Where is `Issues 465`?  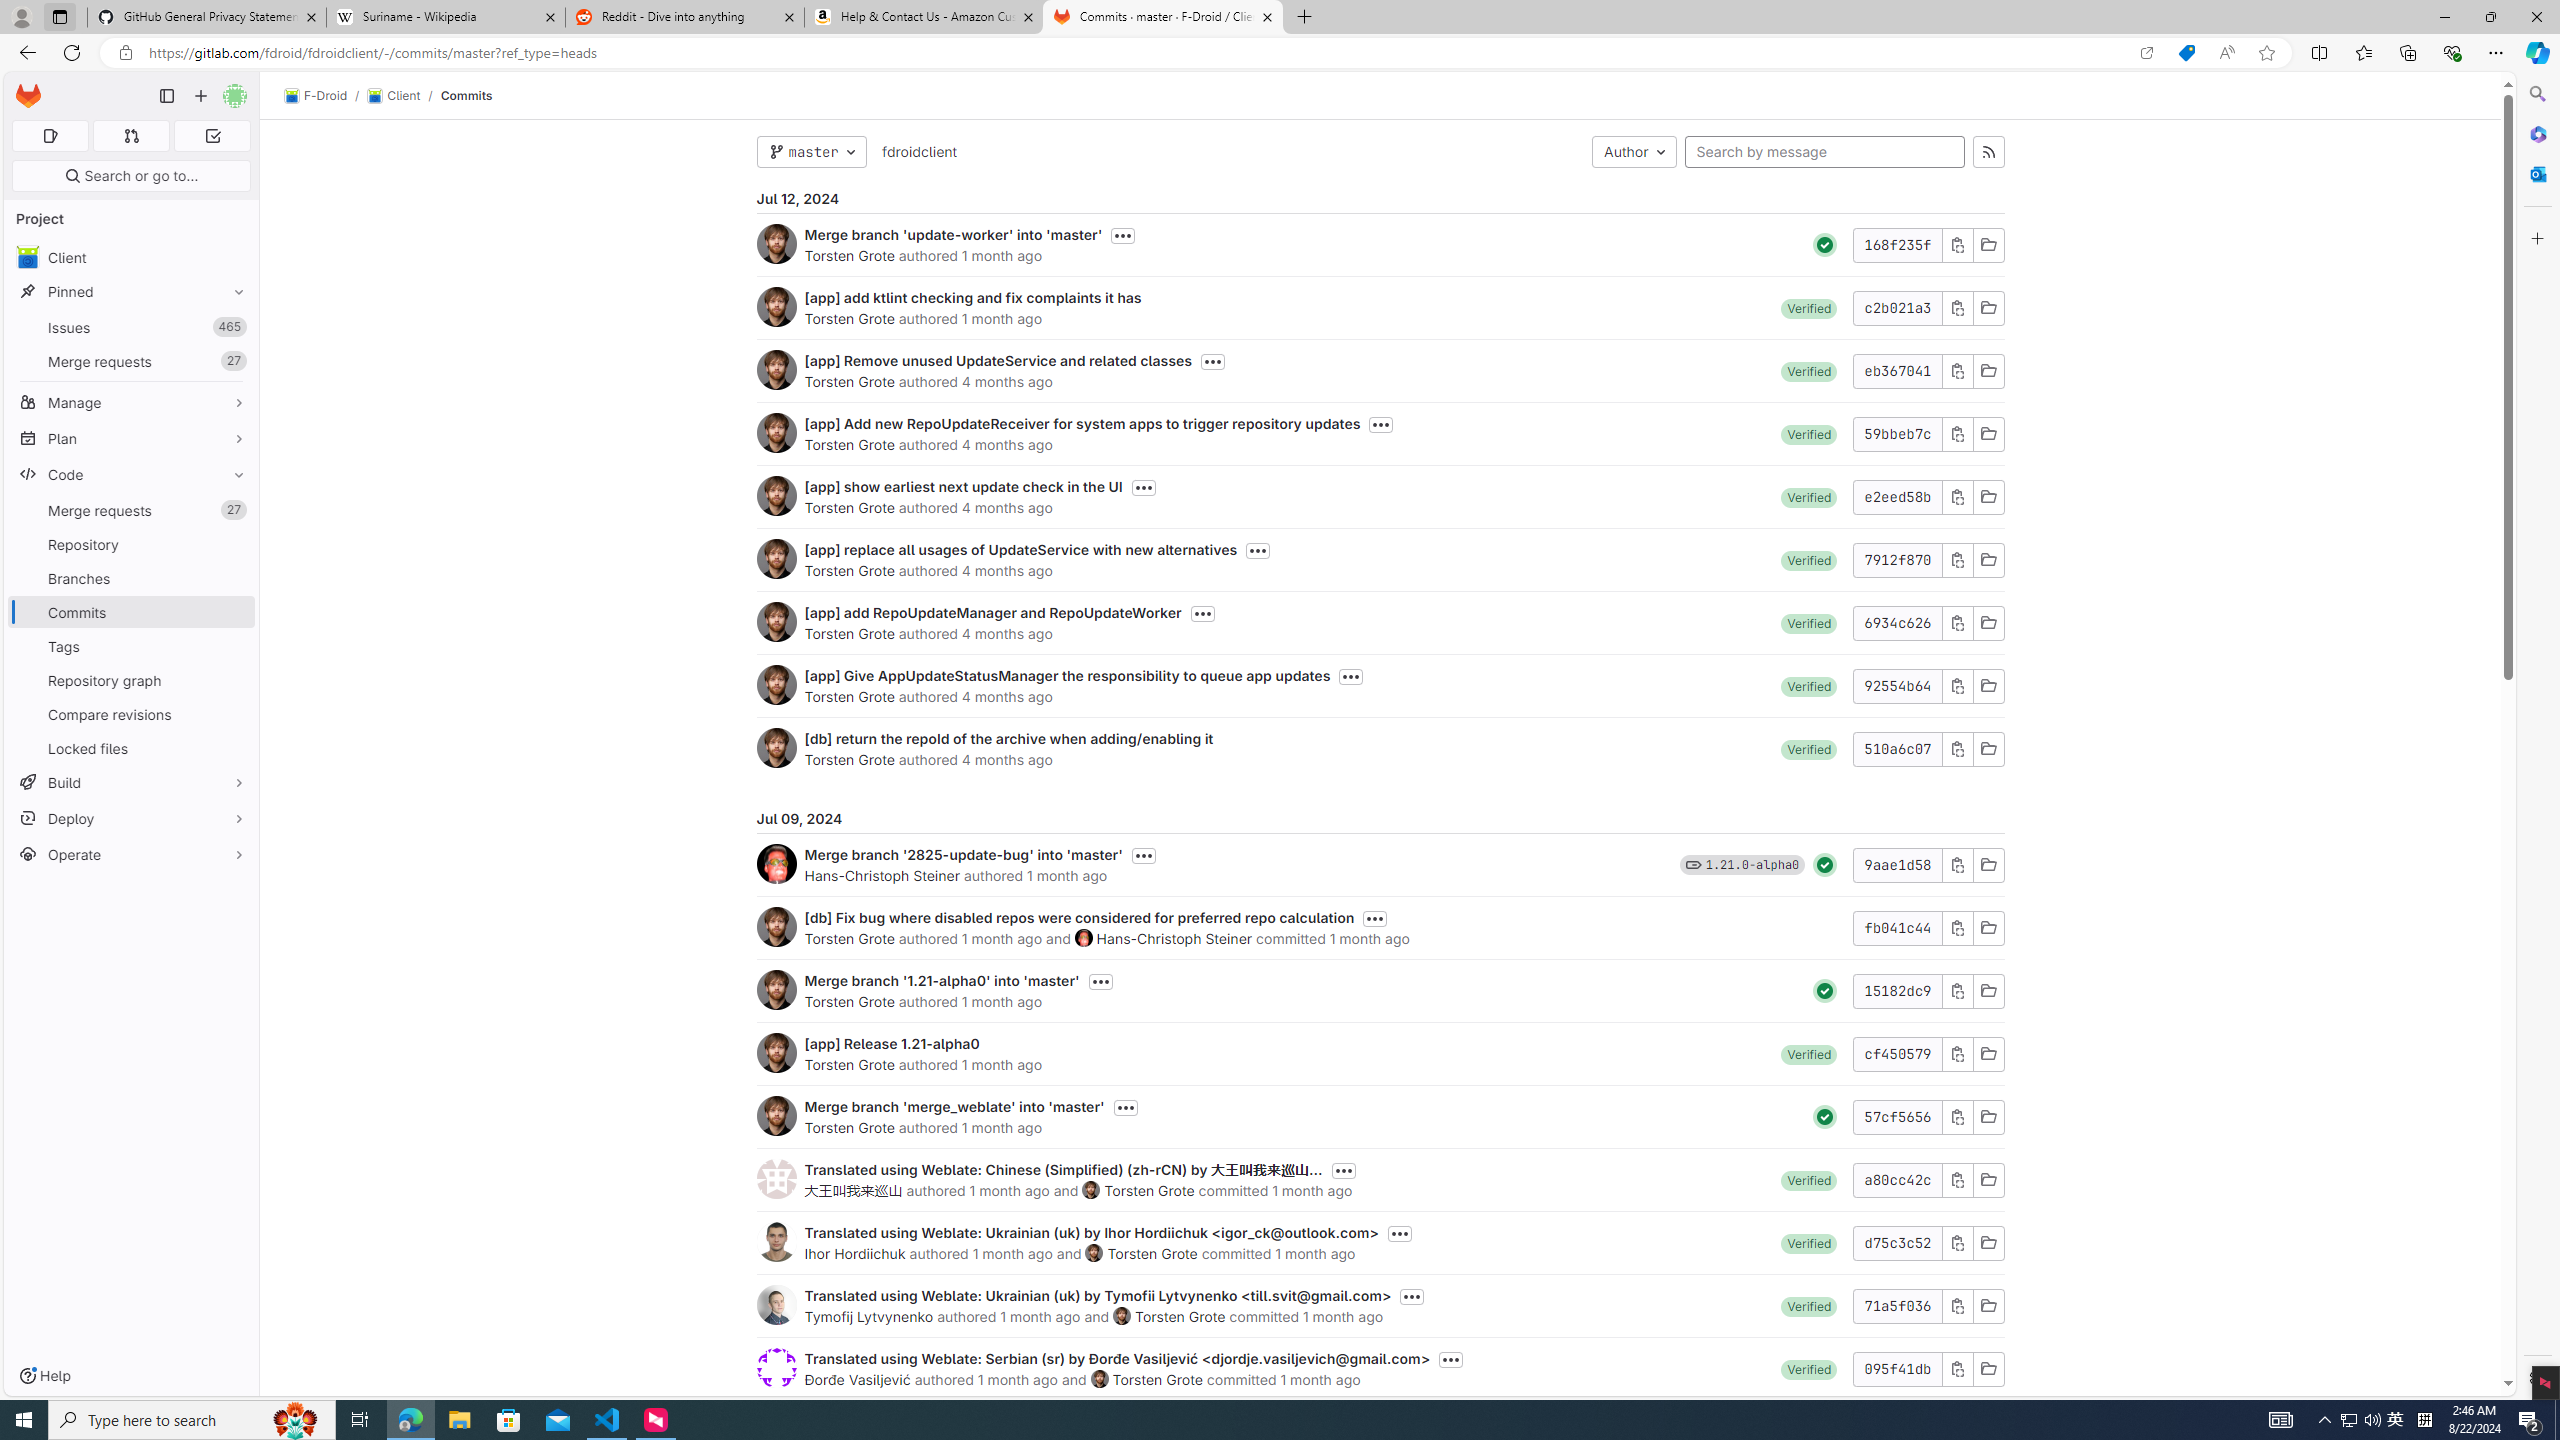 Issues 465 is located at coordinates (132, 328).